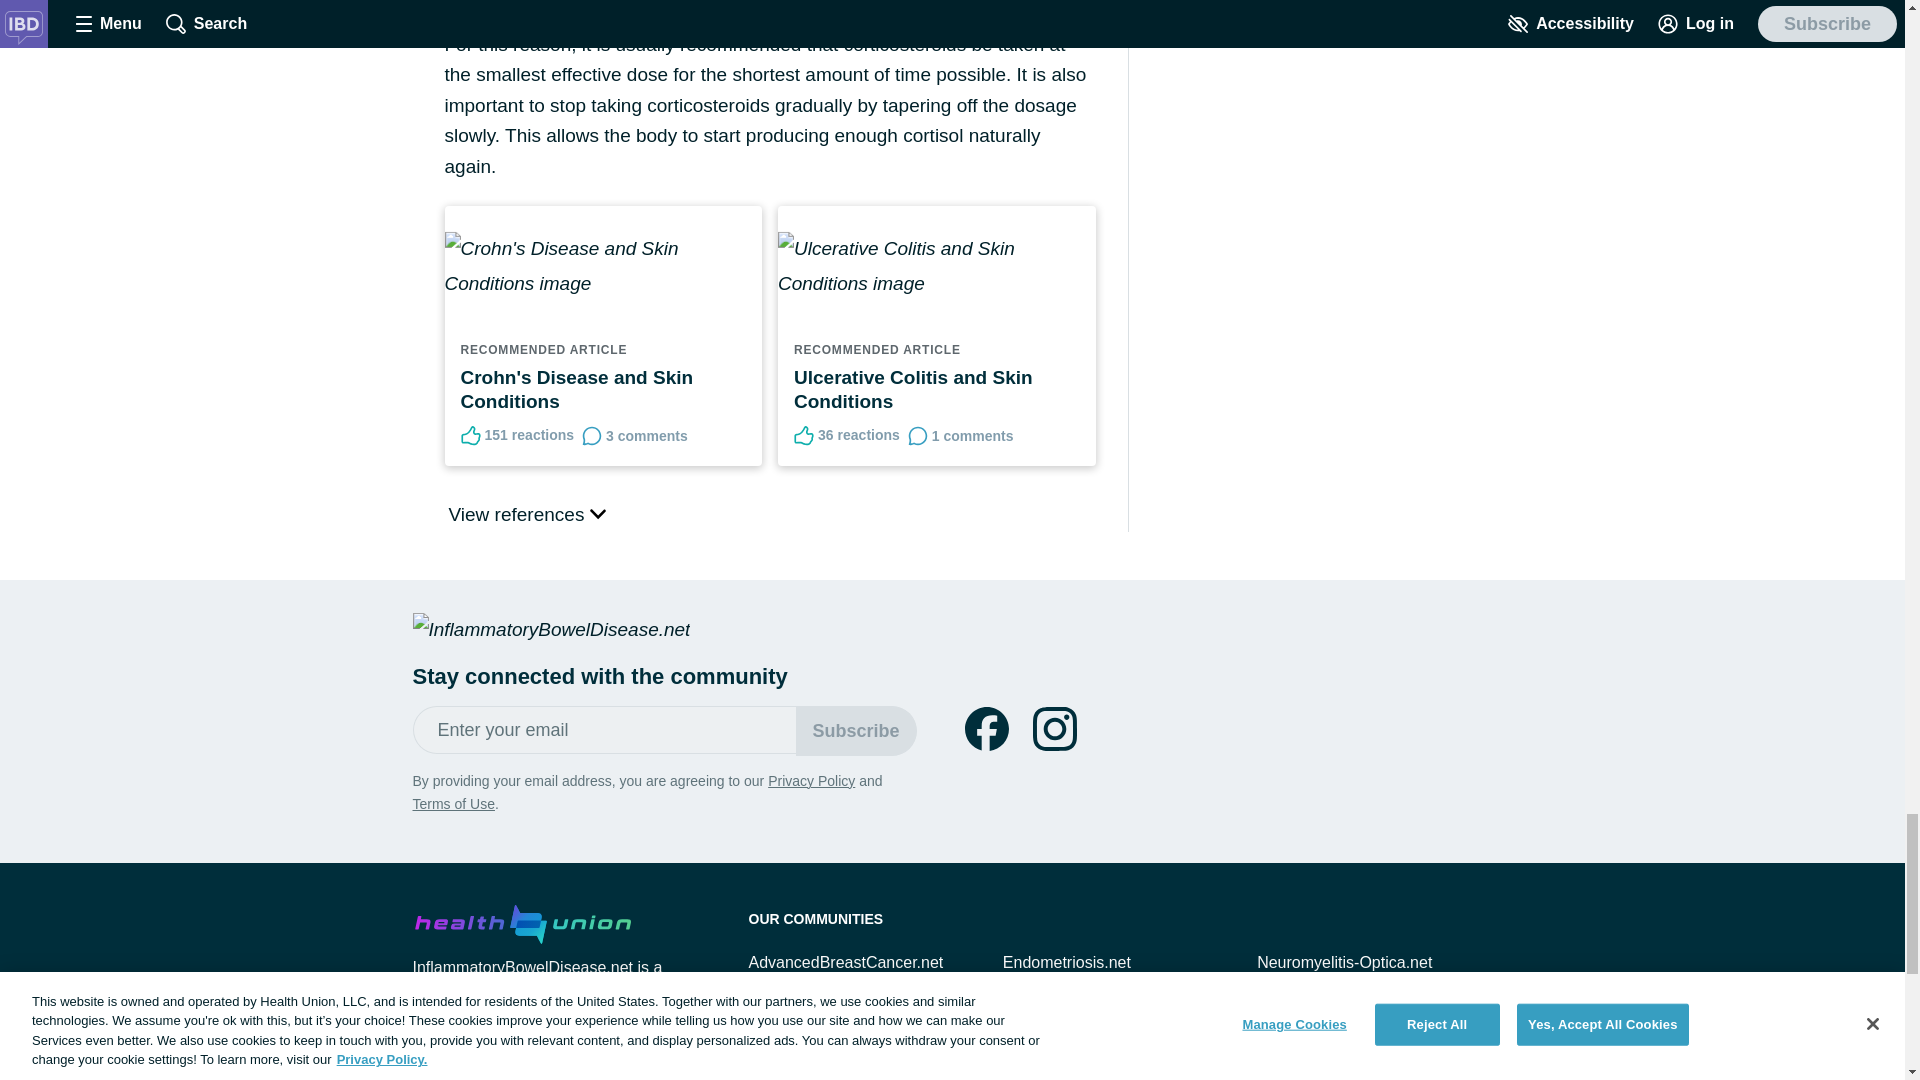 The image size is (1920, 1080). Describe the element at coordinates (470, 436) in the screenshot. I see `Reactions` at that location.